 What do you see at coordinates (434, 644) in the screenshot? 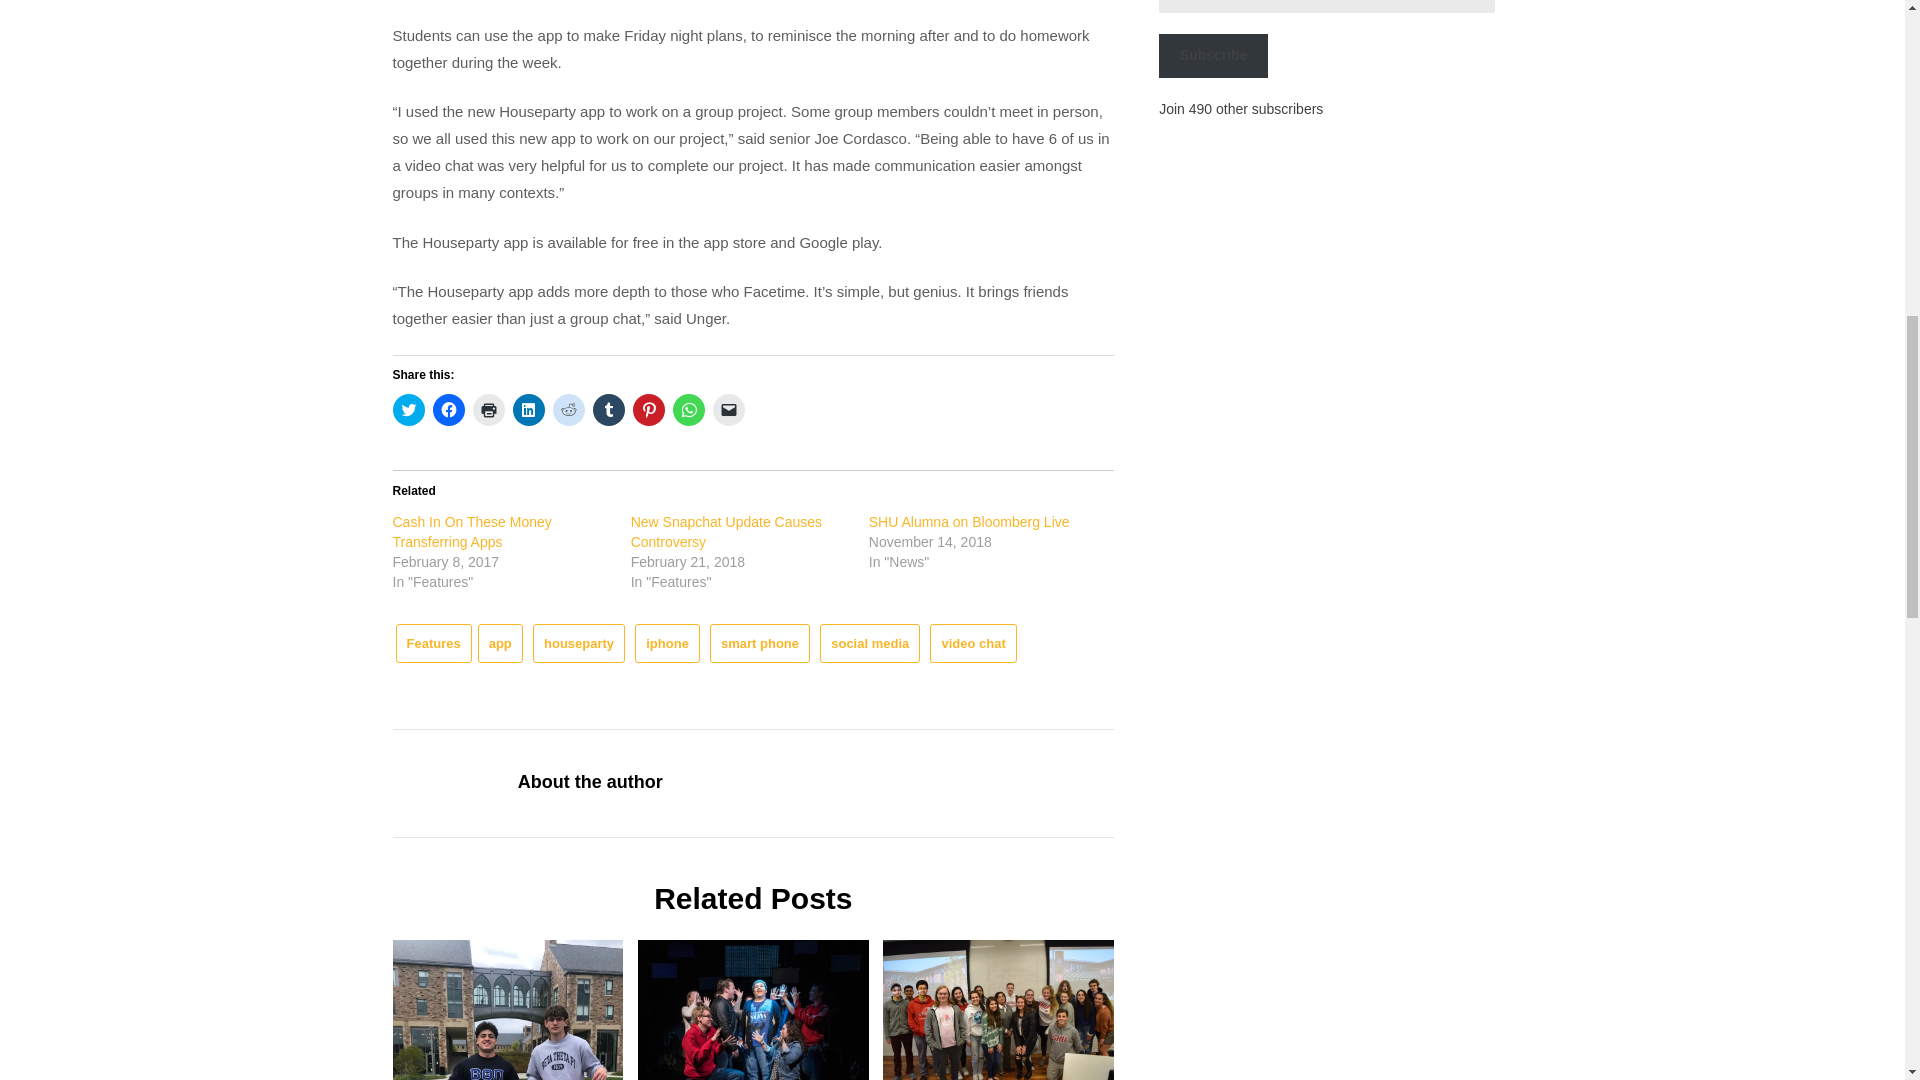
I see `Features` at bounding box center [434, 644].